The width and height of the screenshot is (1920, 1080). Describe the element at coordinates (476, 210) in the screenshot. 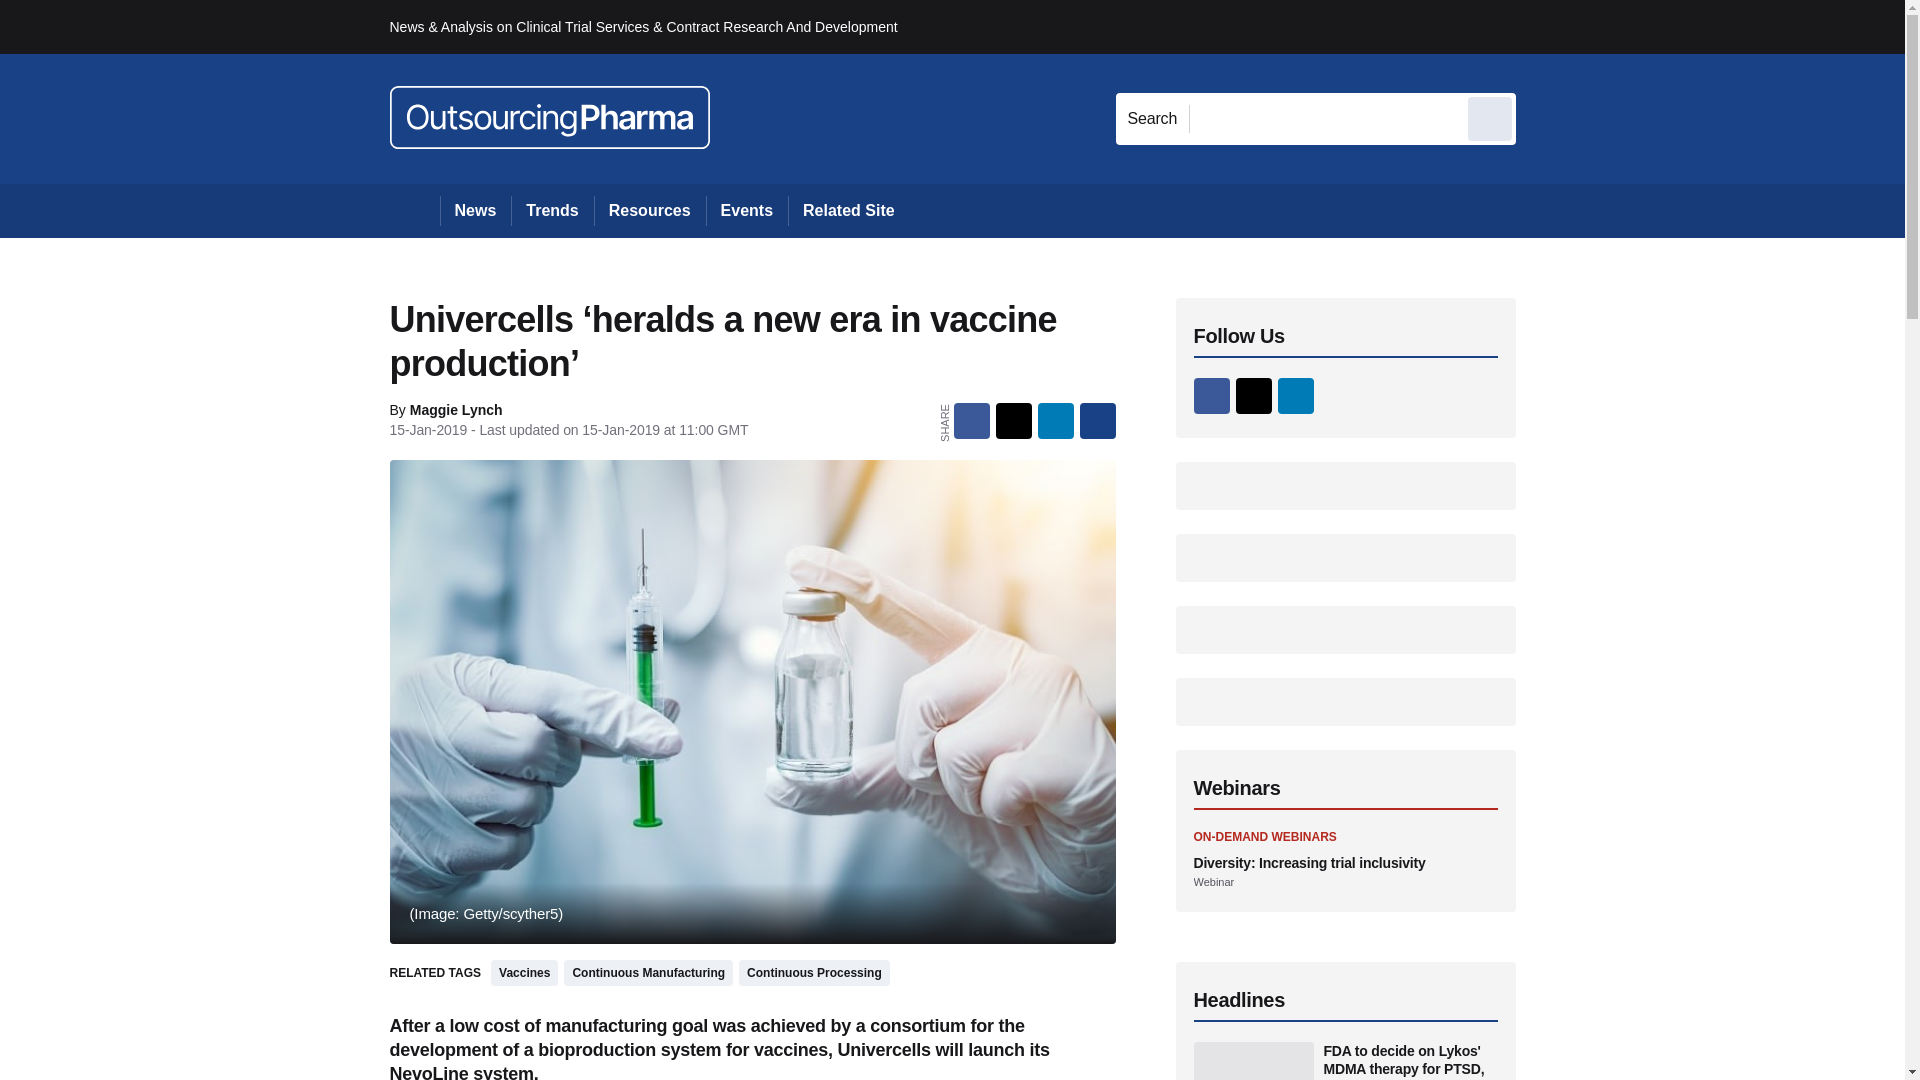

I see `News` at that location.